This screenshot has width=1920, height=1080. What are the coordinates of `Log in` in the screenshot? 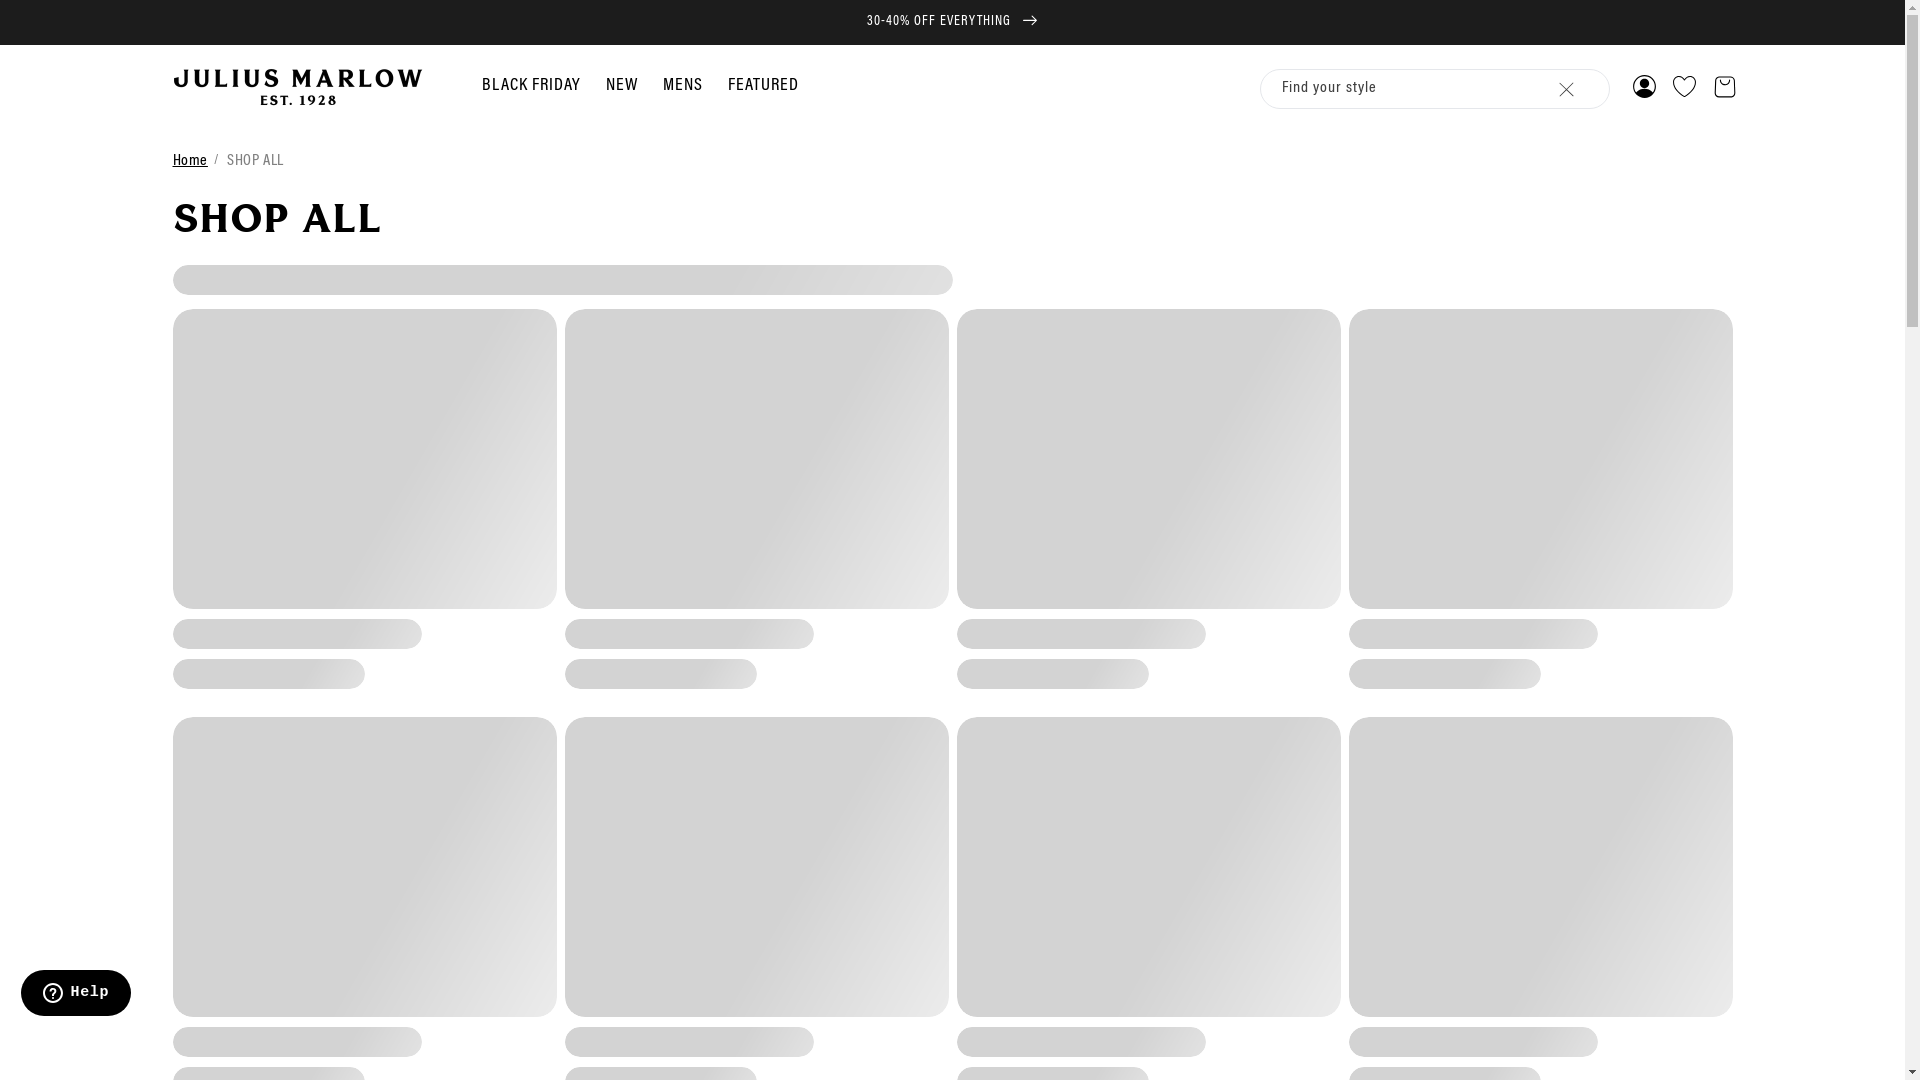 It's located at (1644, 87).